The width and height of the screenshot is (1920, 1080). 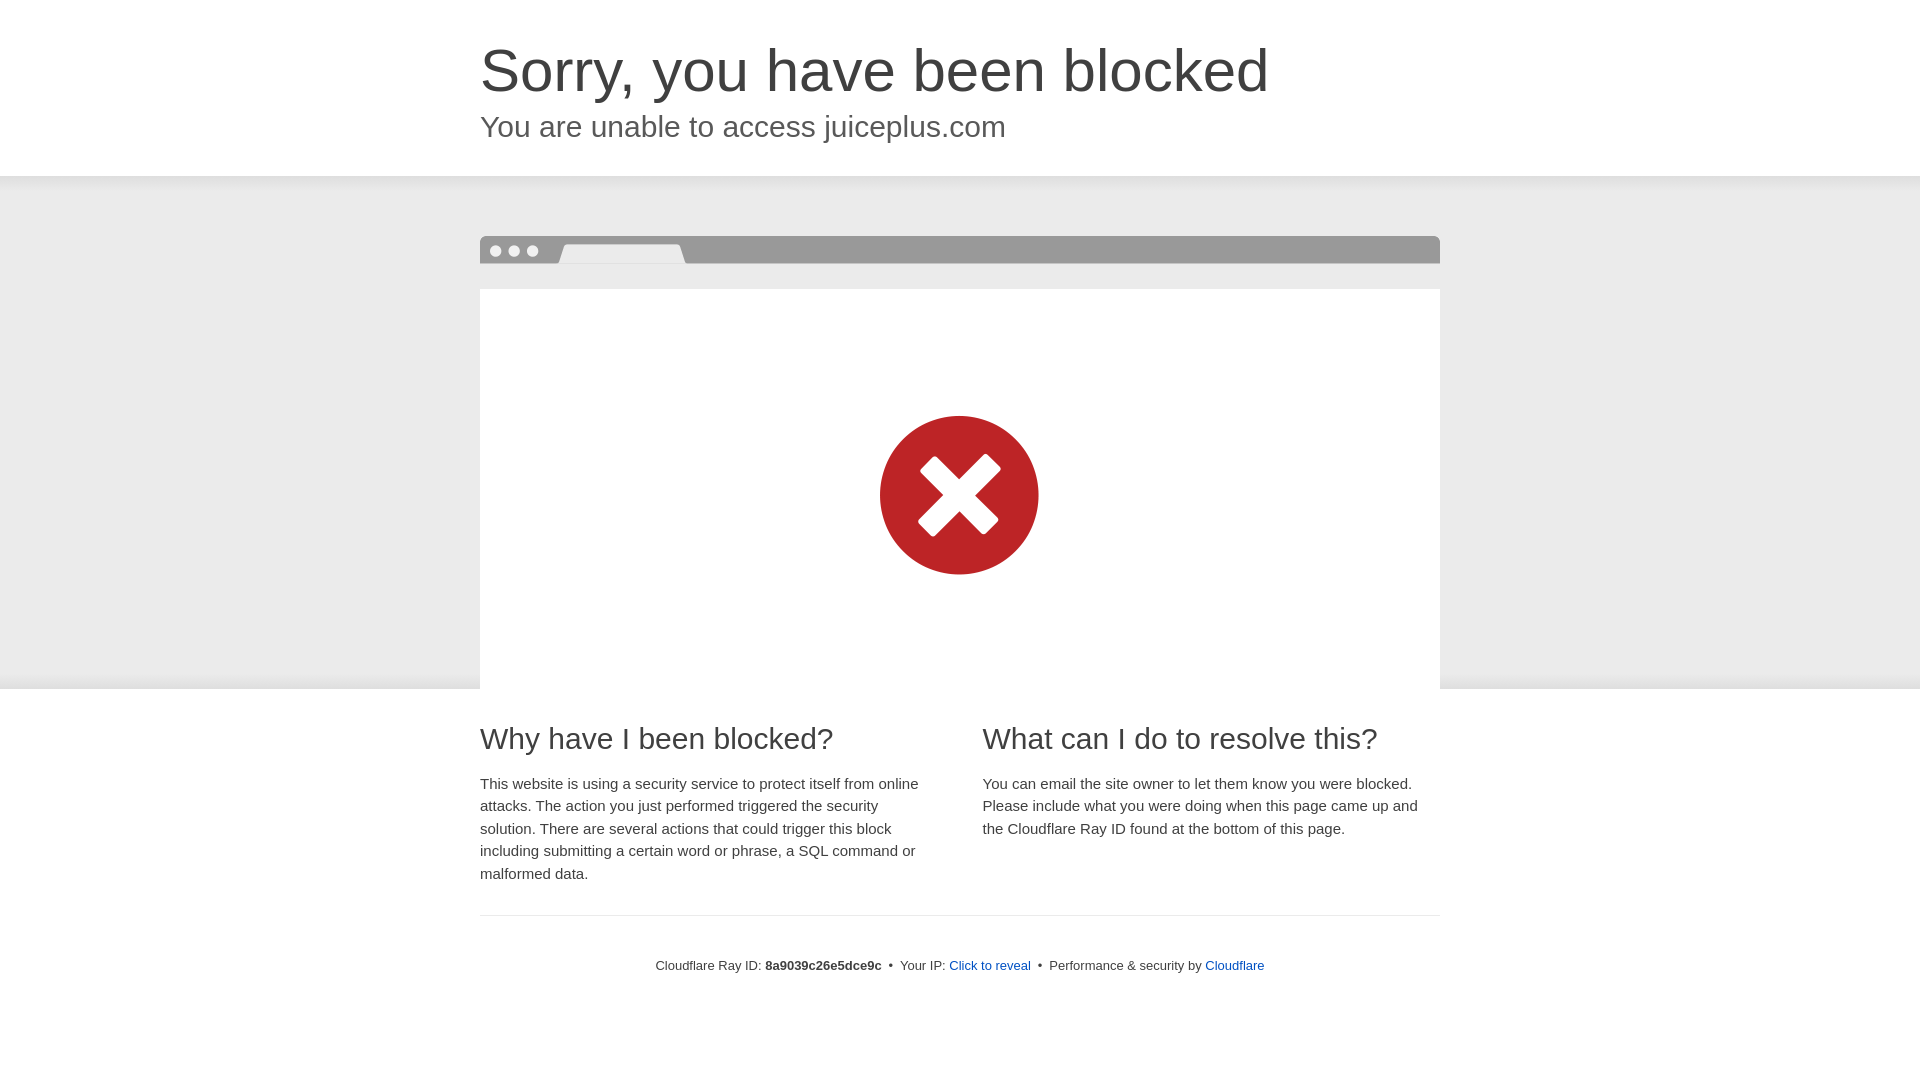 I want to click on Cloudflare, so click(x=1234, y=965).